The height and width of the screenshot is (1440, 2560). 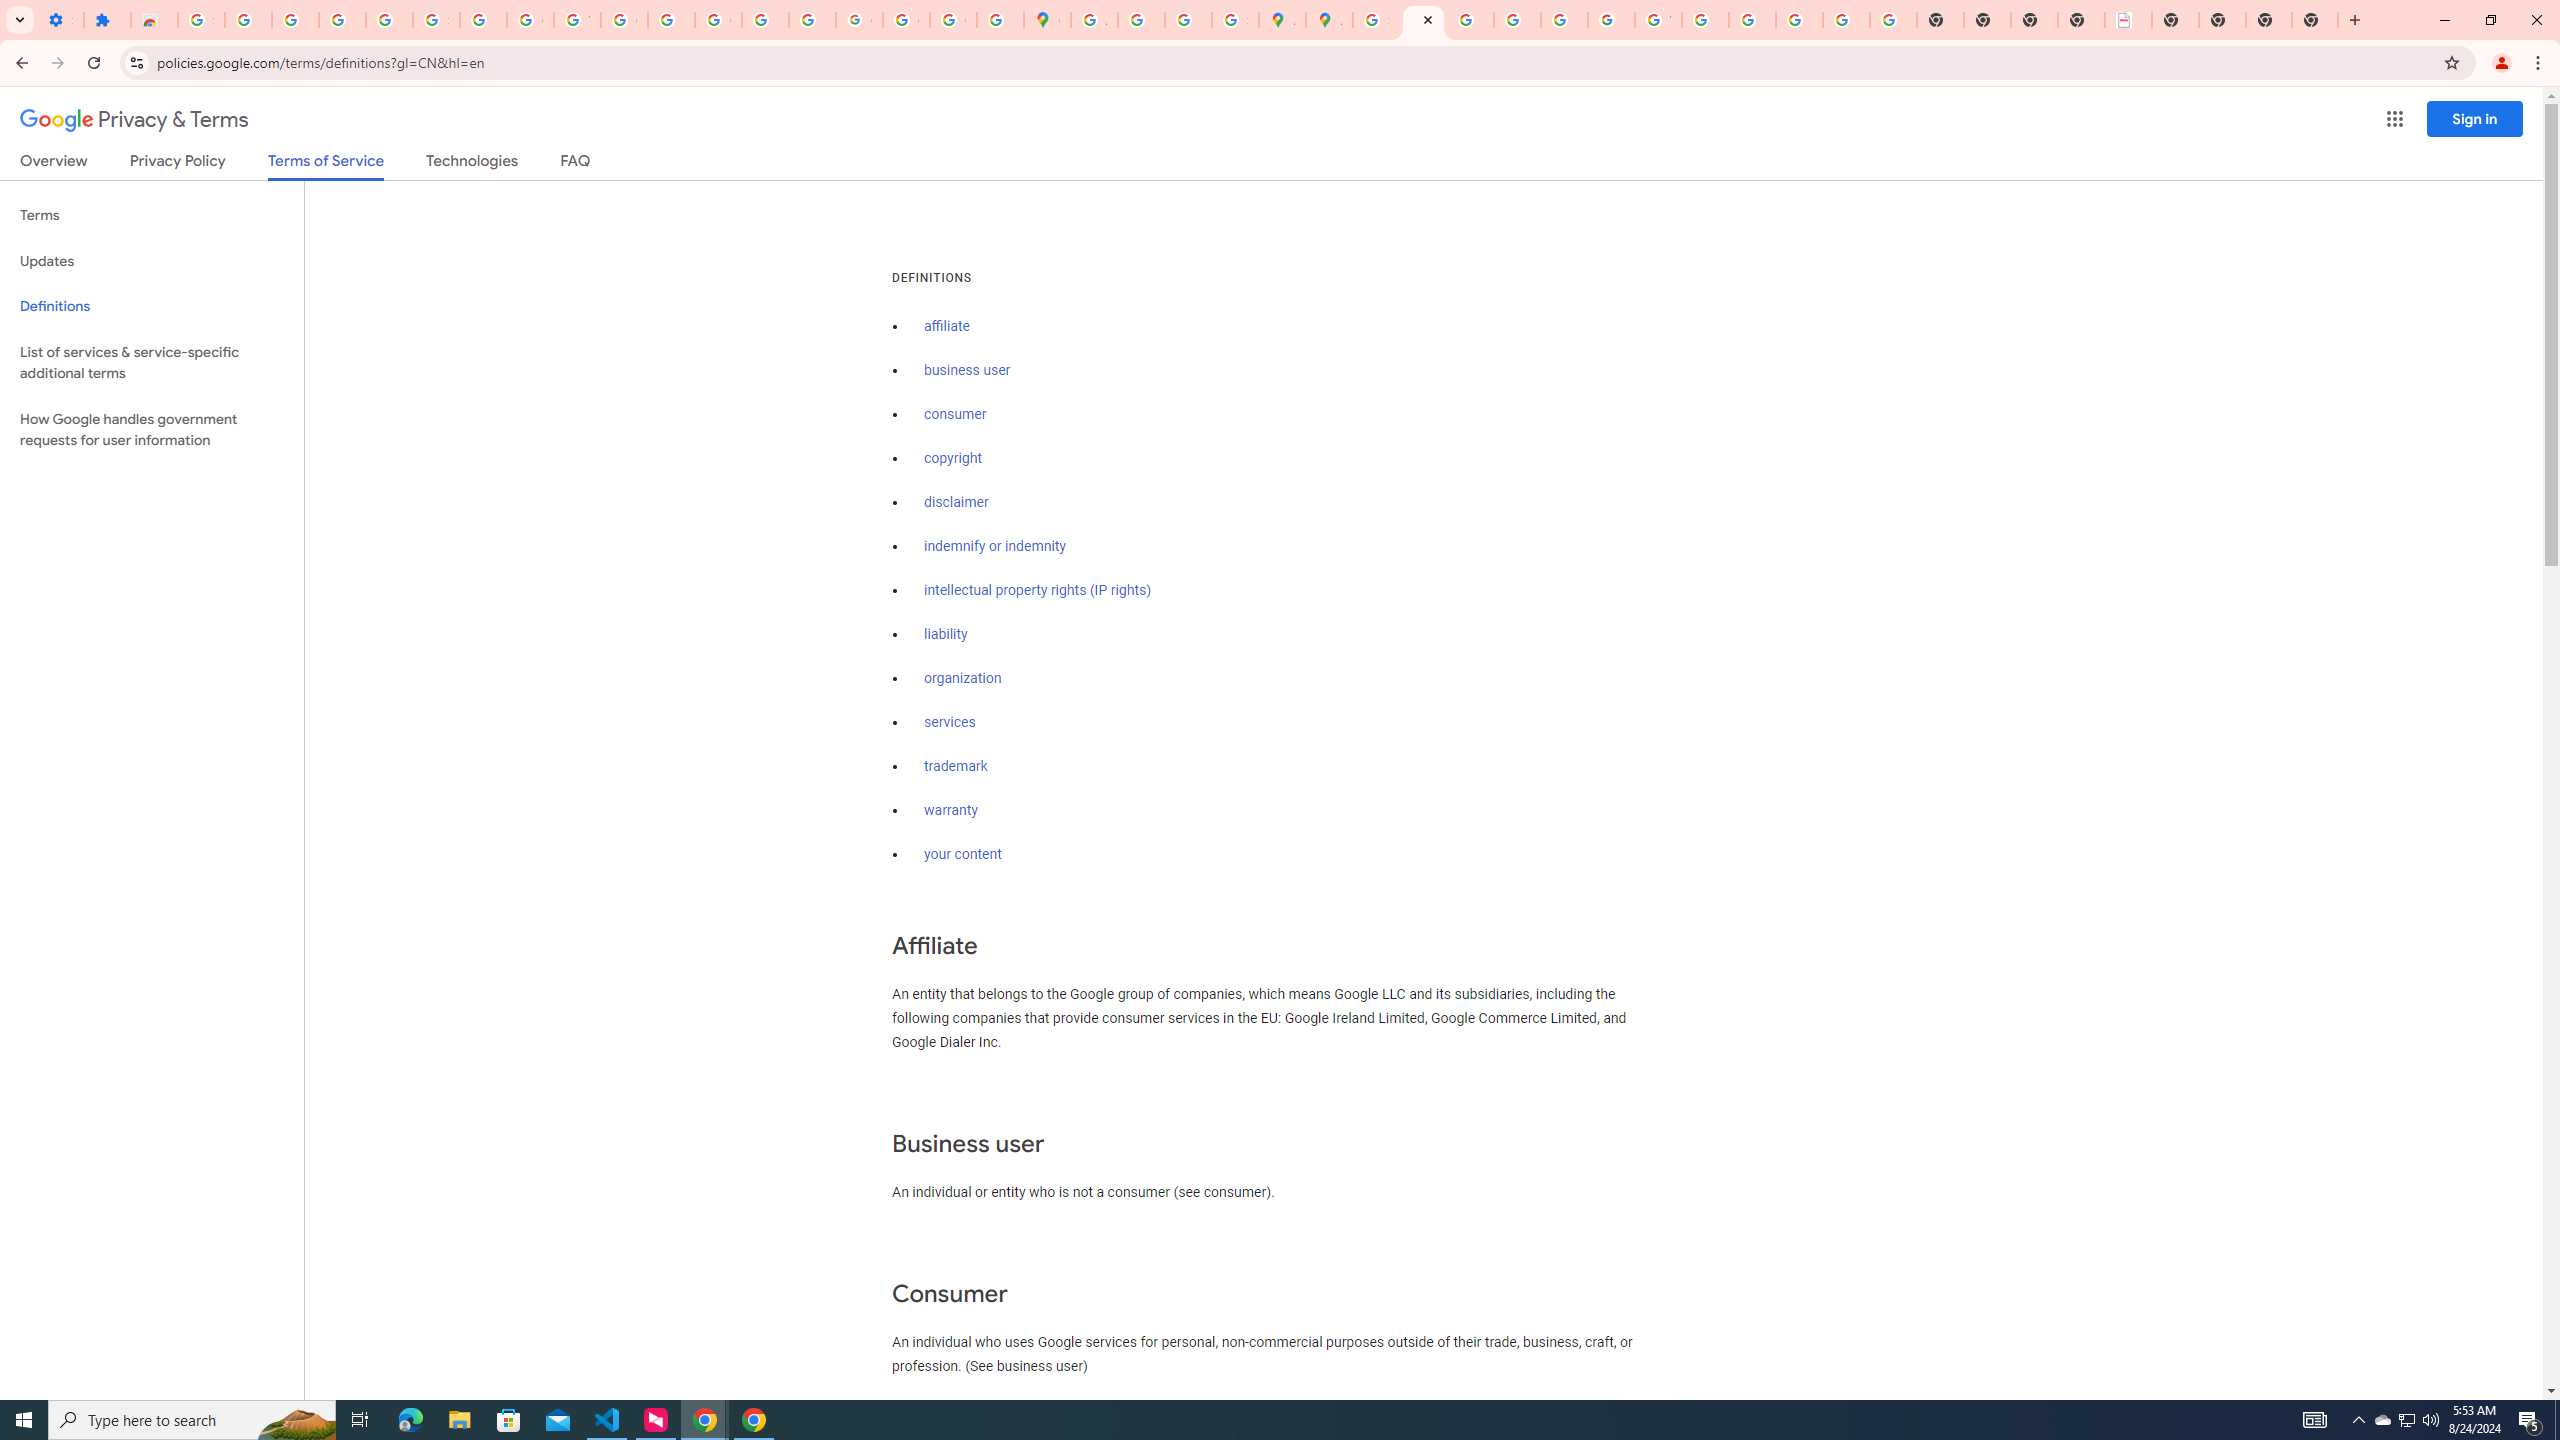 What do you see at coordinates (295, 20) in the screenshot?
I see `Delete photos & videos - Computer - Google Photos Help` at bounding box center [295, 20].